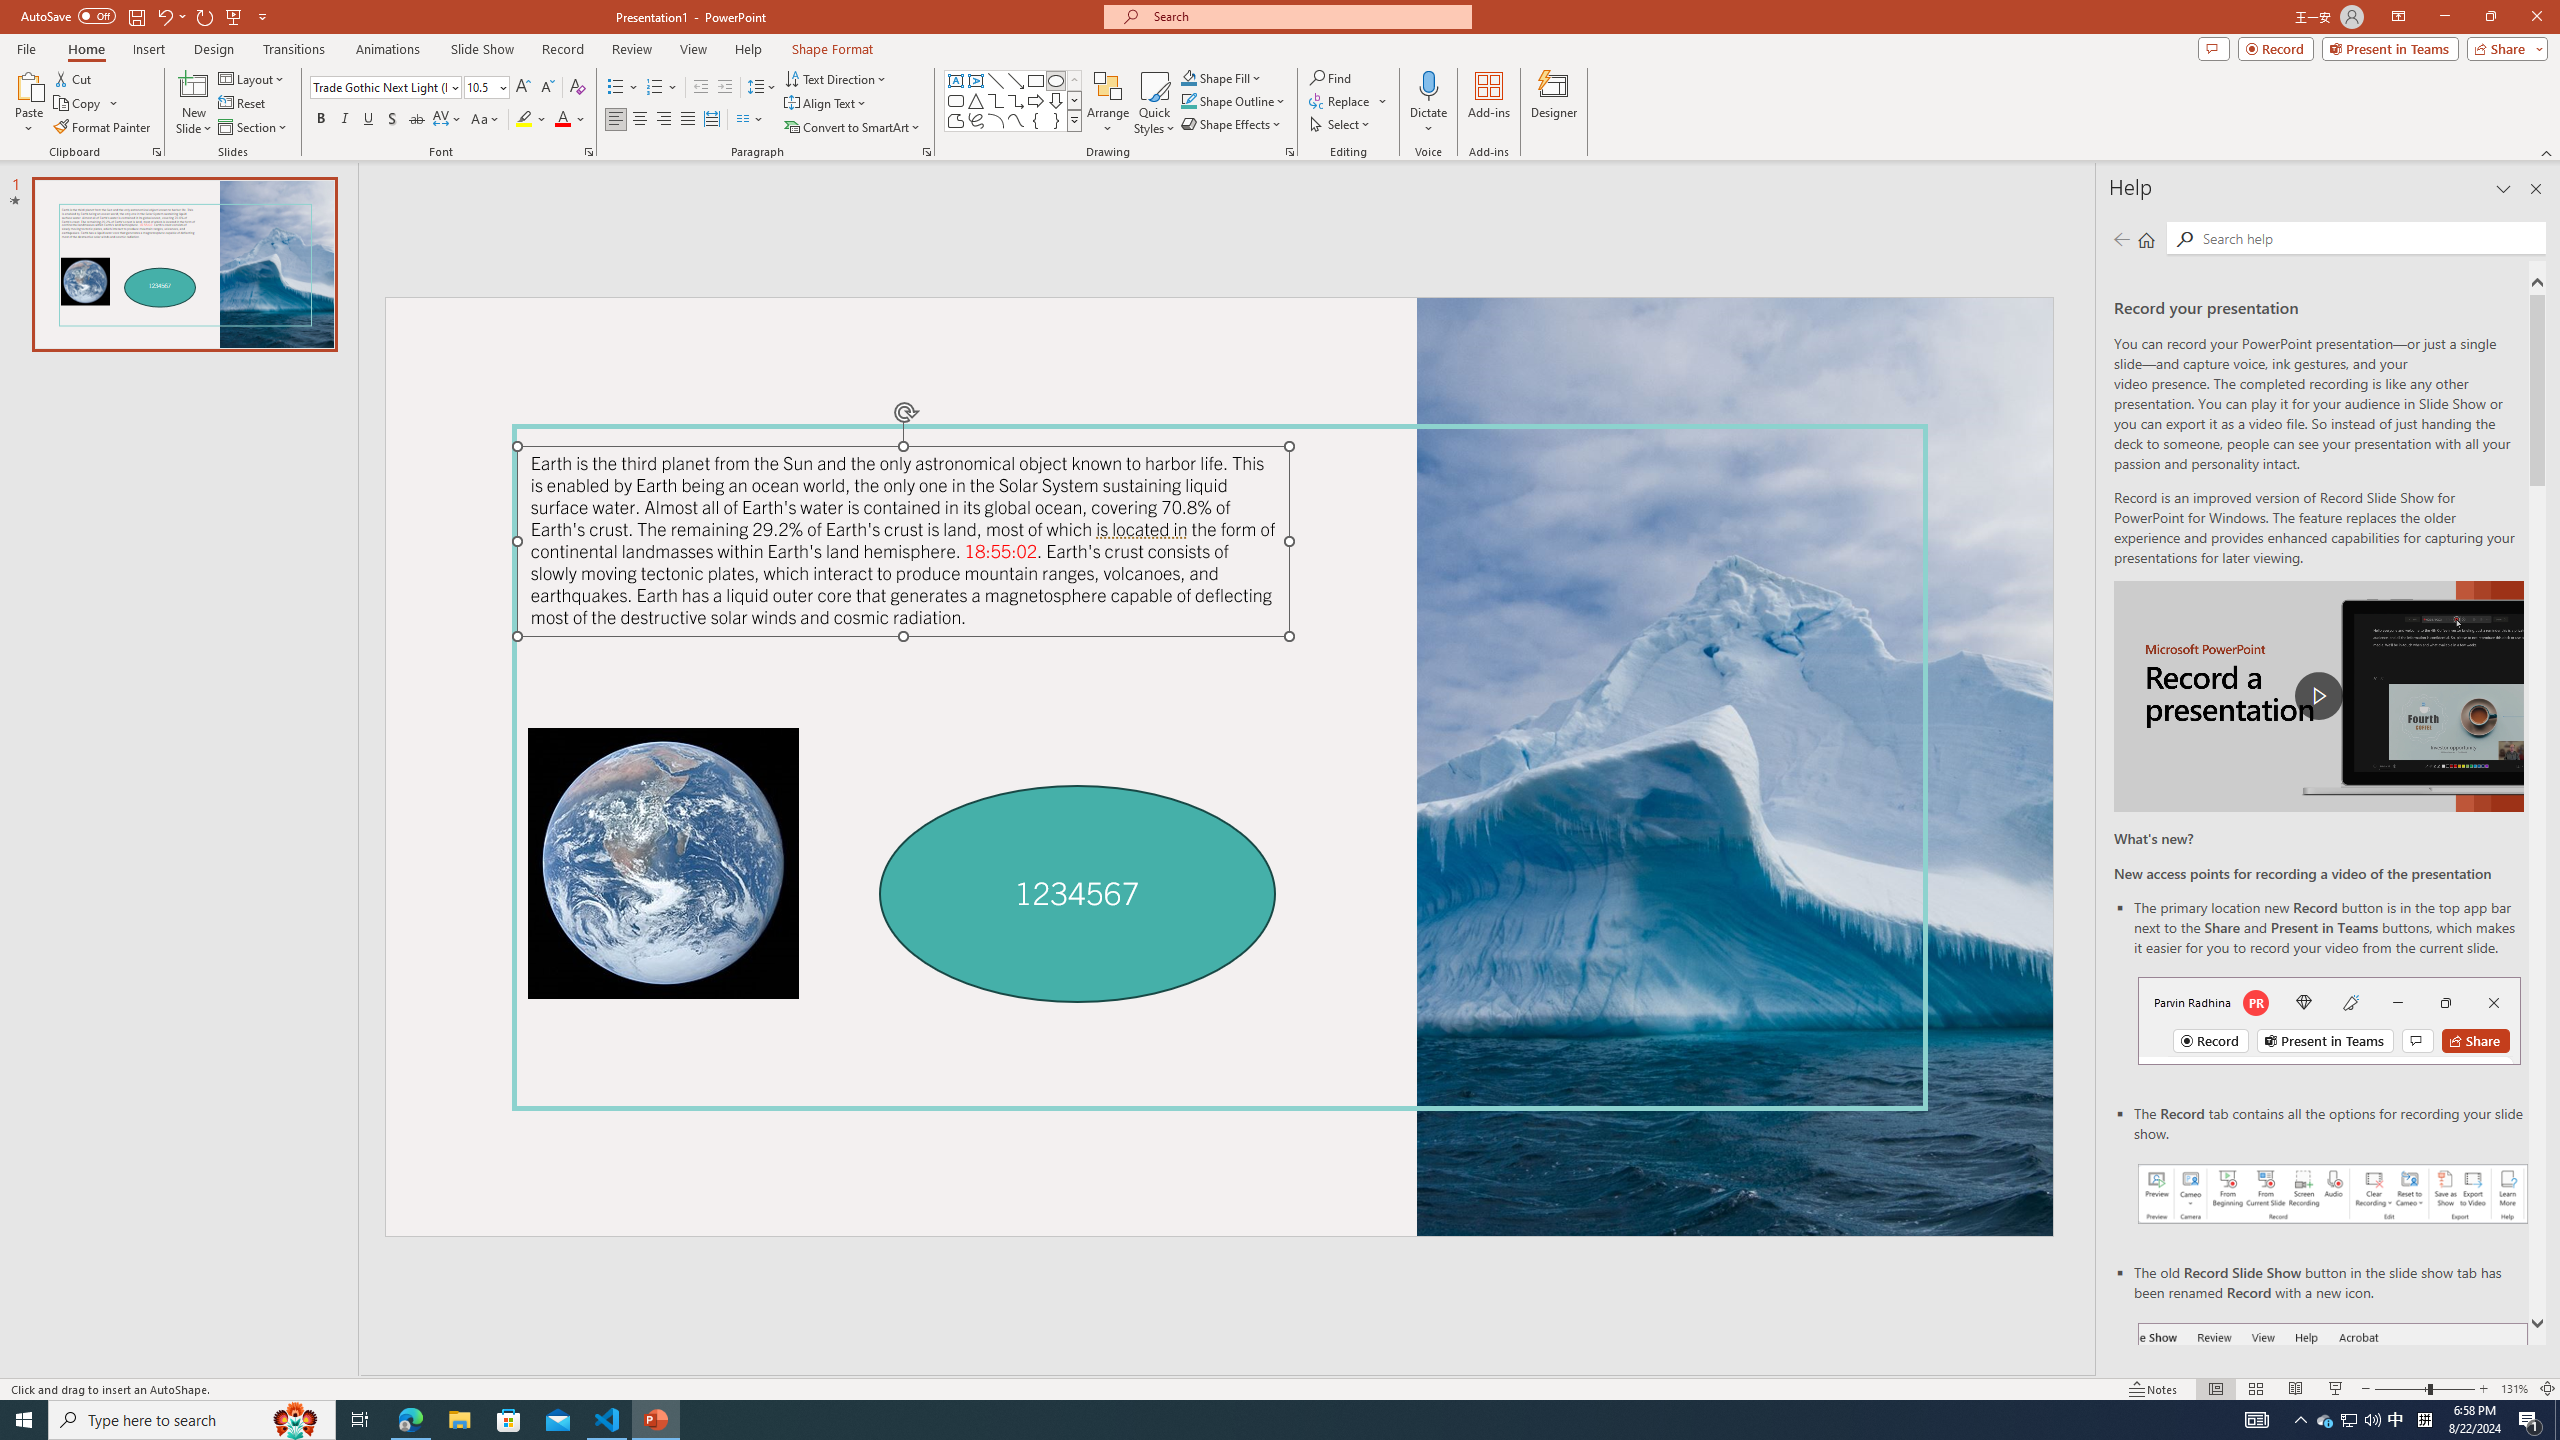 Image resolution: width=2560 pixels, height=1440 pixels. I want to click on Class: NetUIImage, so click(1074, 120).